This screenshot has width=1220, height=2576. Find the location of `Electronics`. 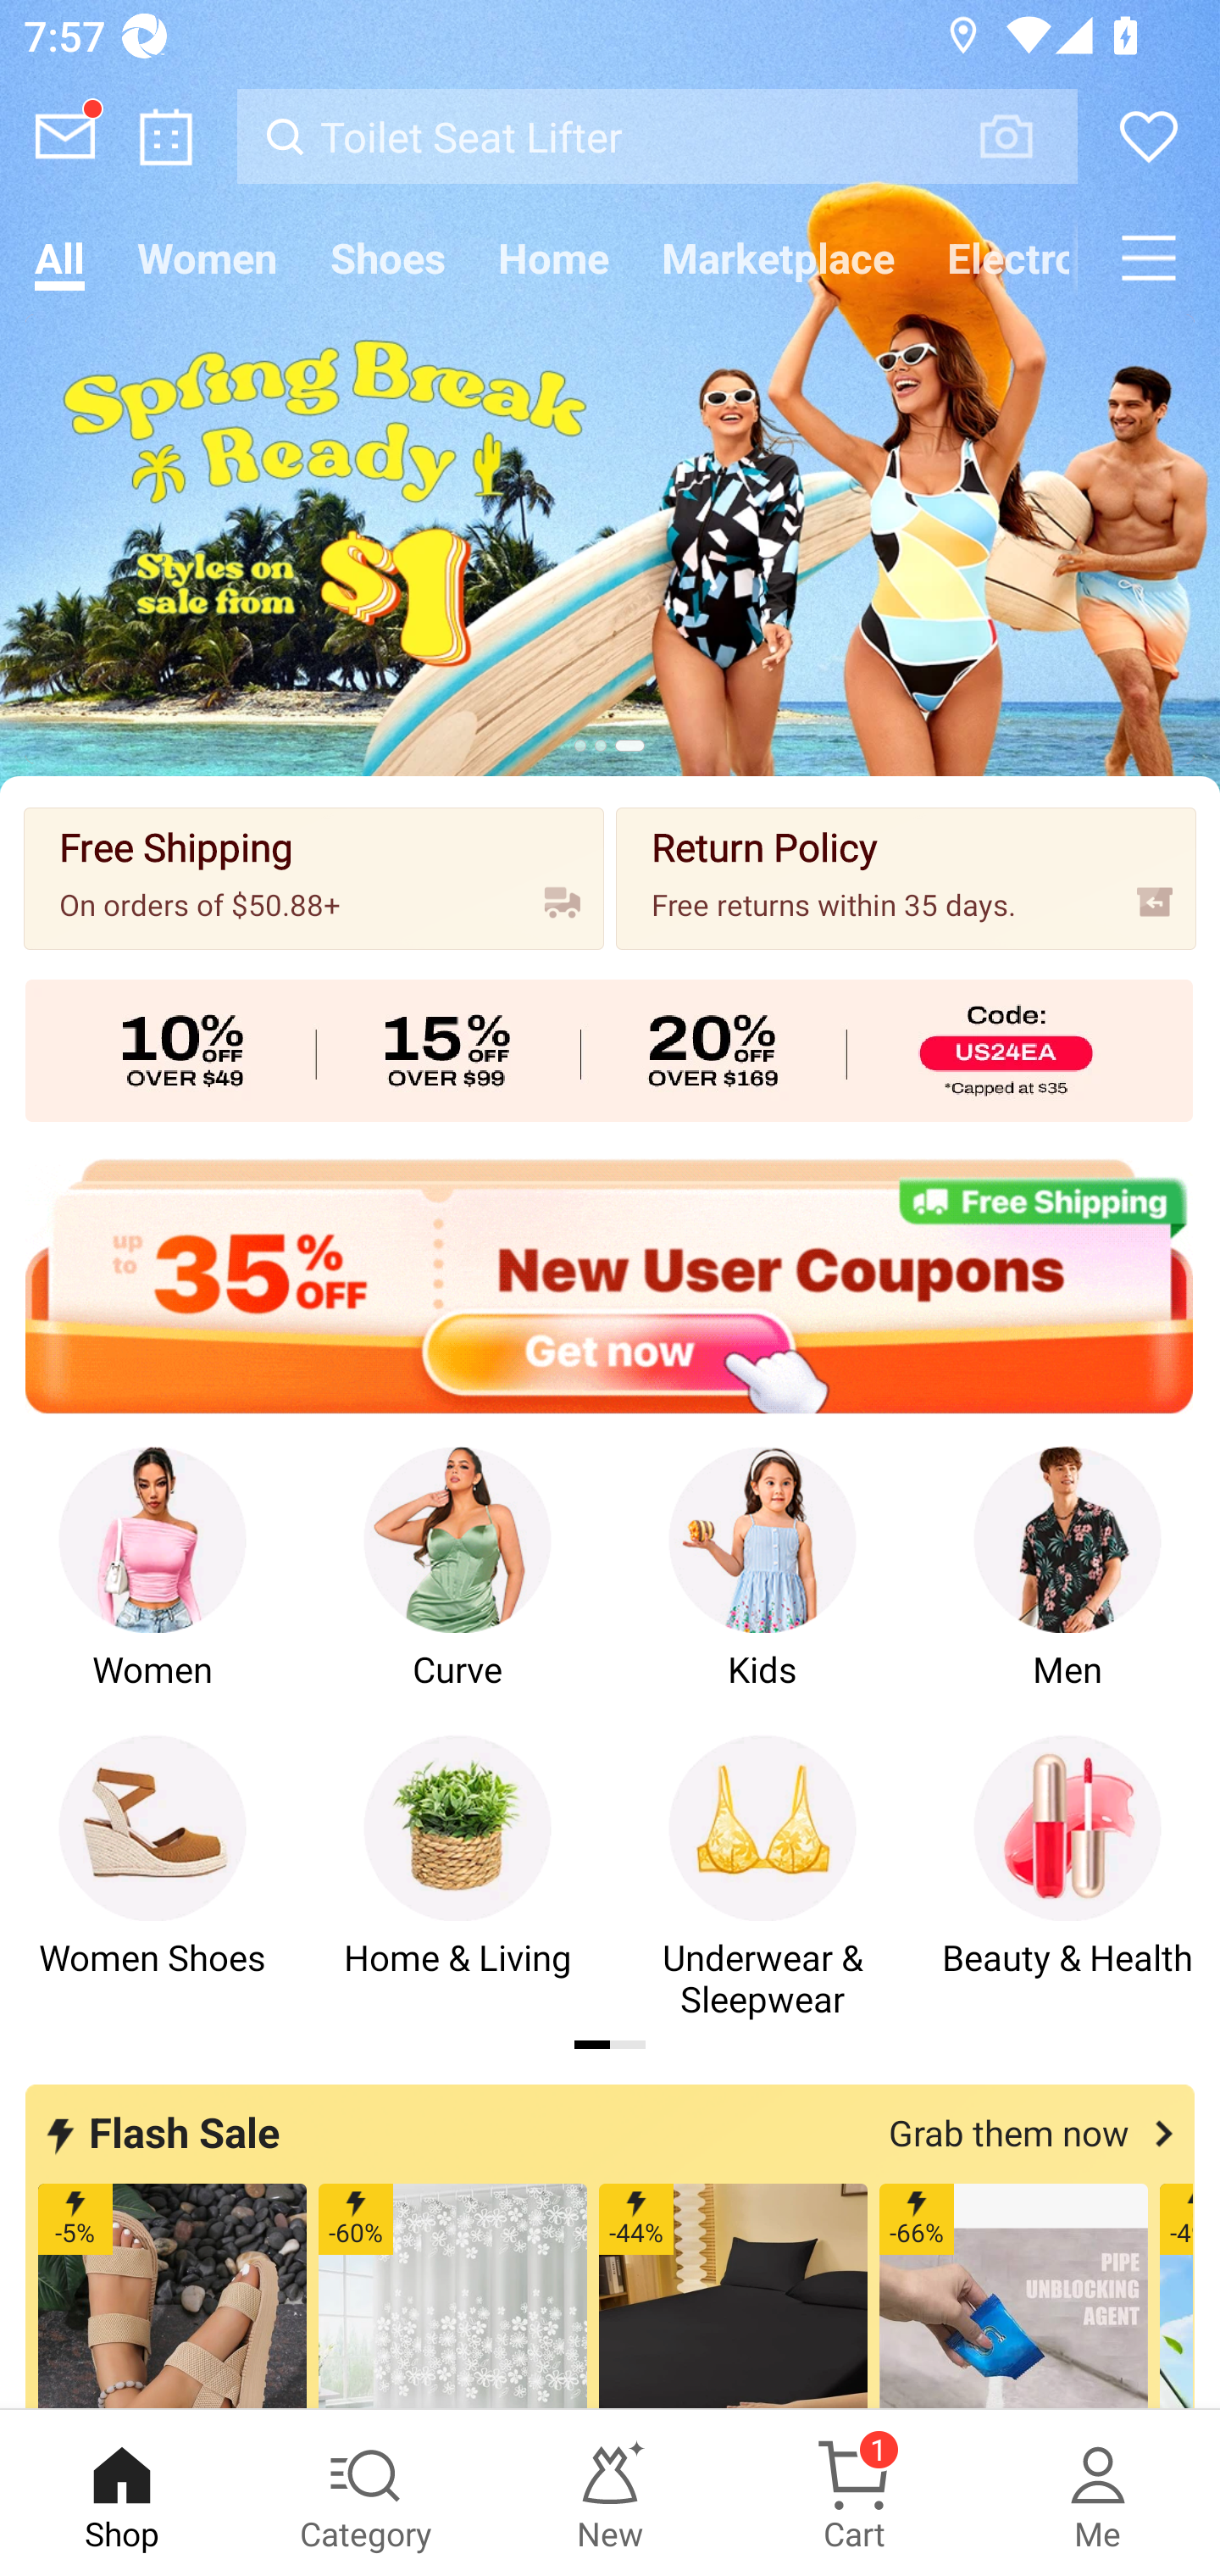

Electronics is located at coordinates (999, 258).